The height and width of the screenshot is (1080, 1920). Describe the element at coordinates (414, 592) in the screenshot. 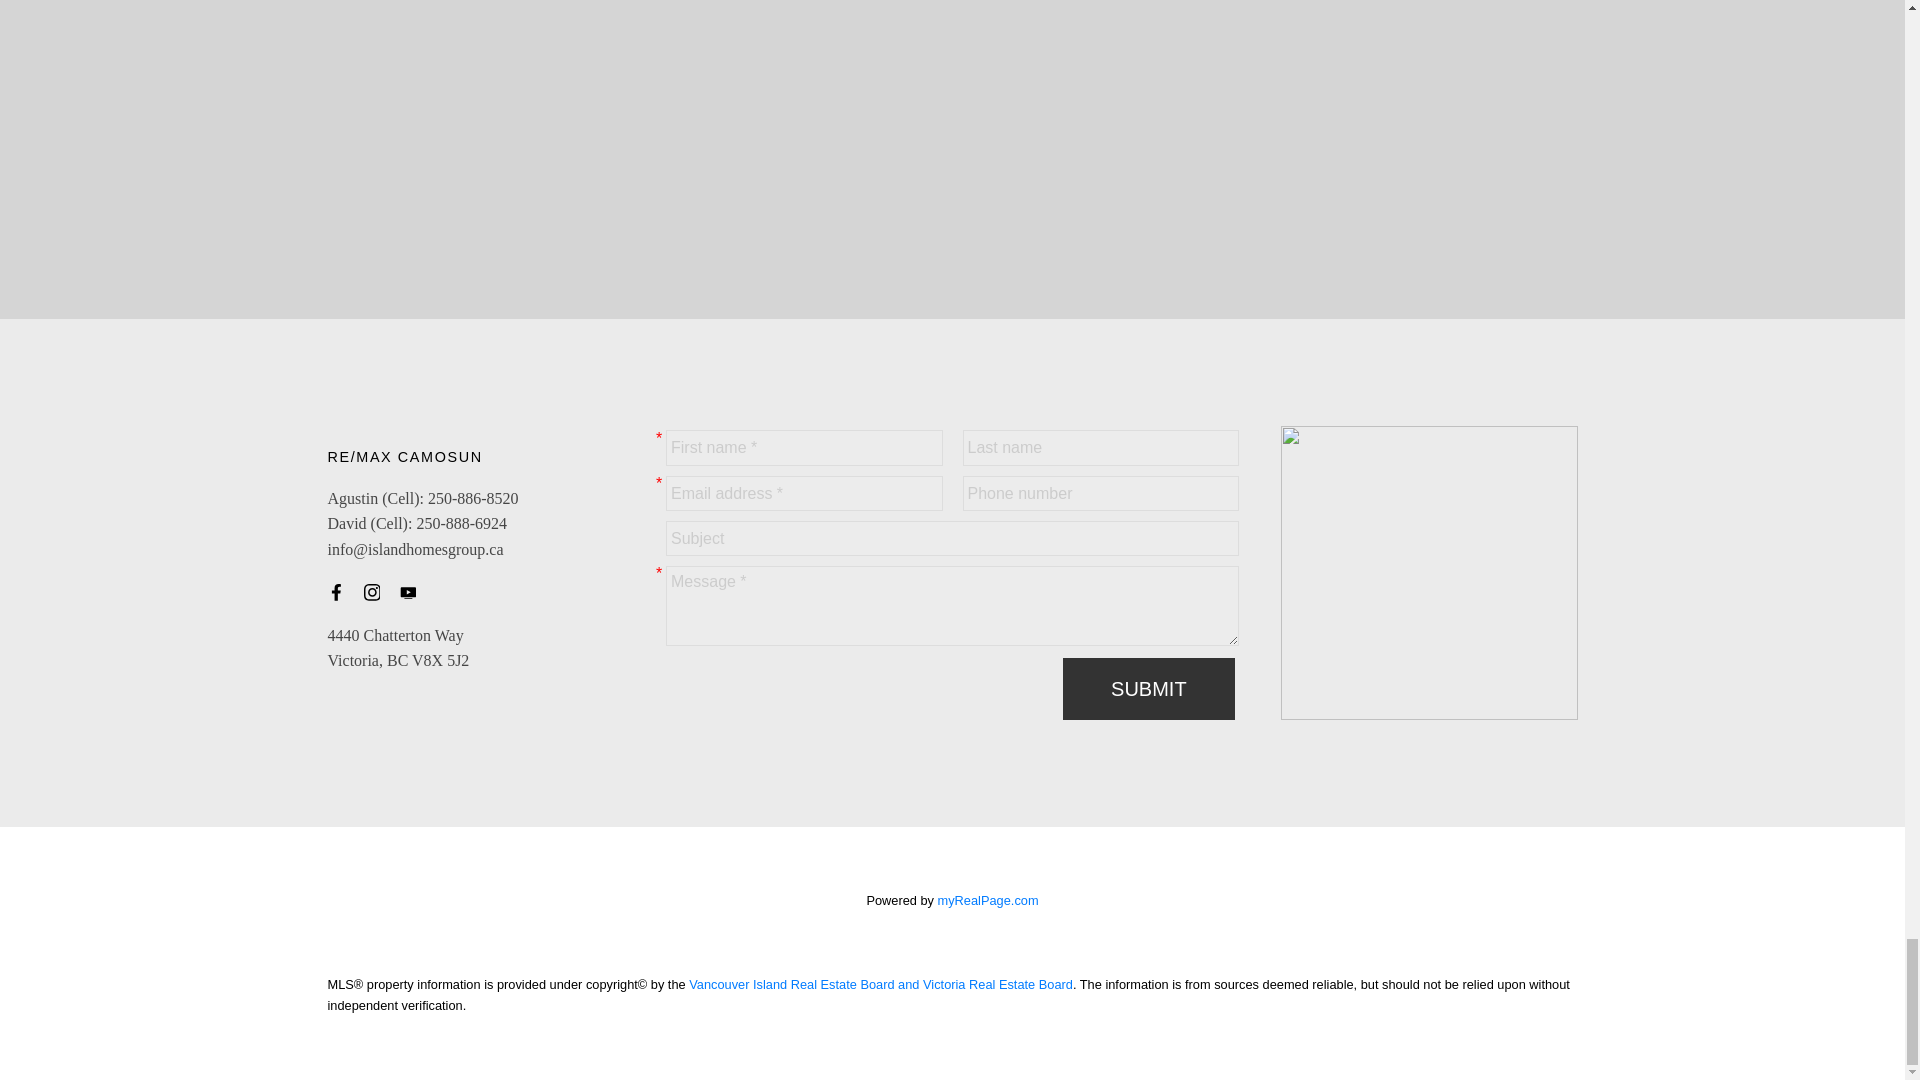

I see `Youtube` at that location.